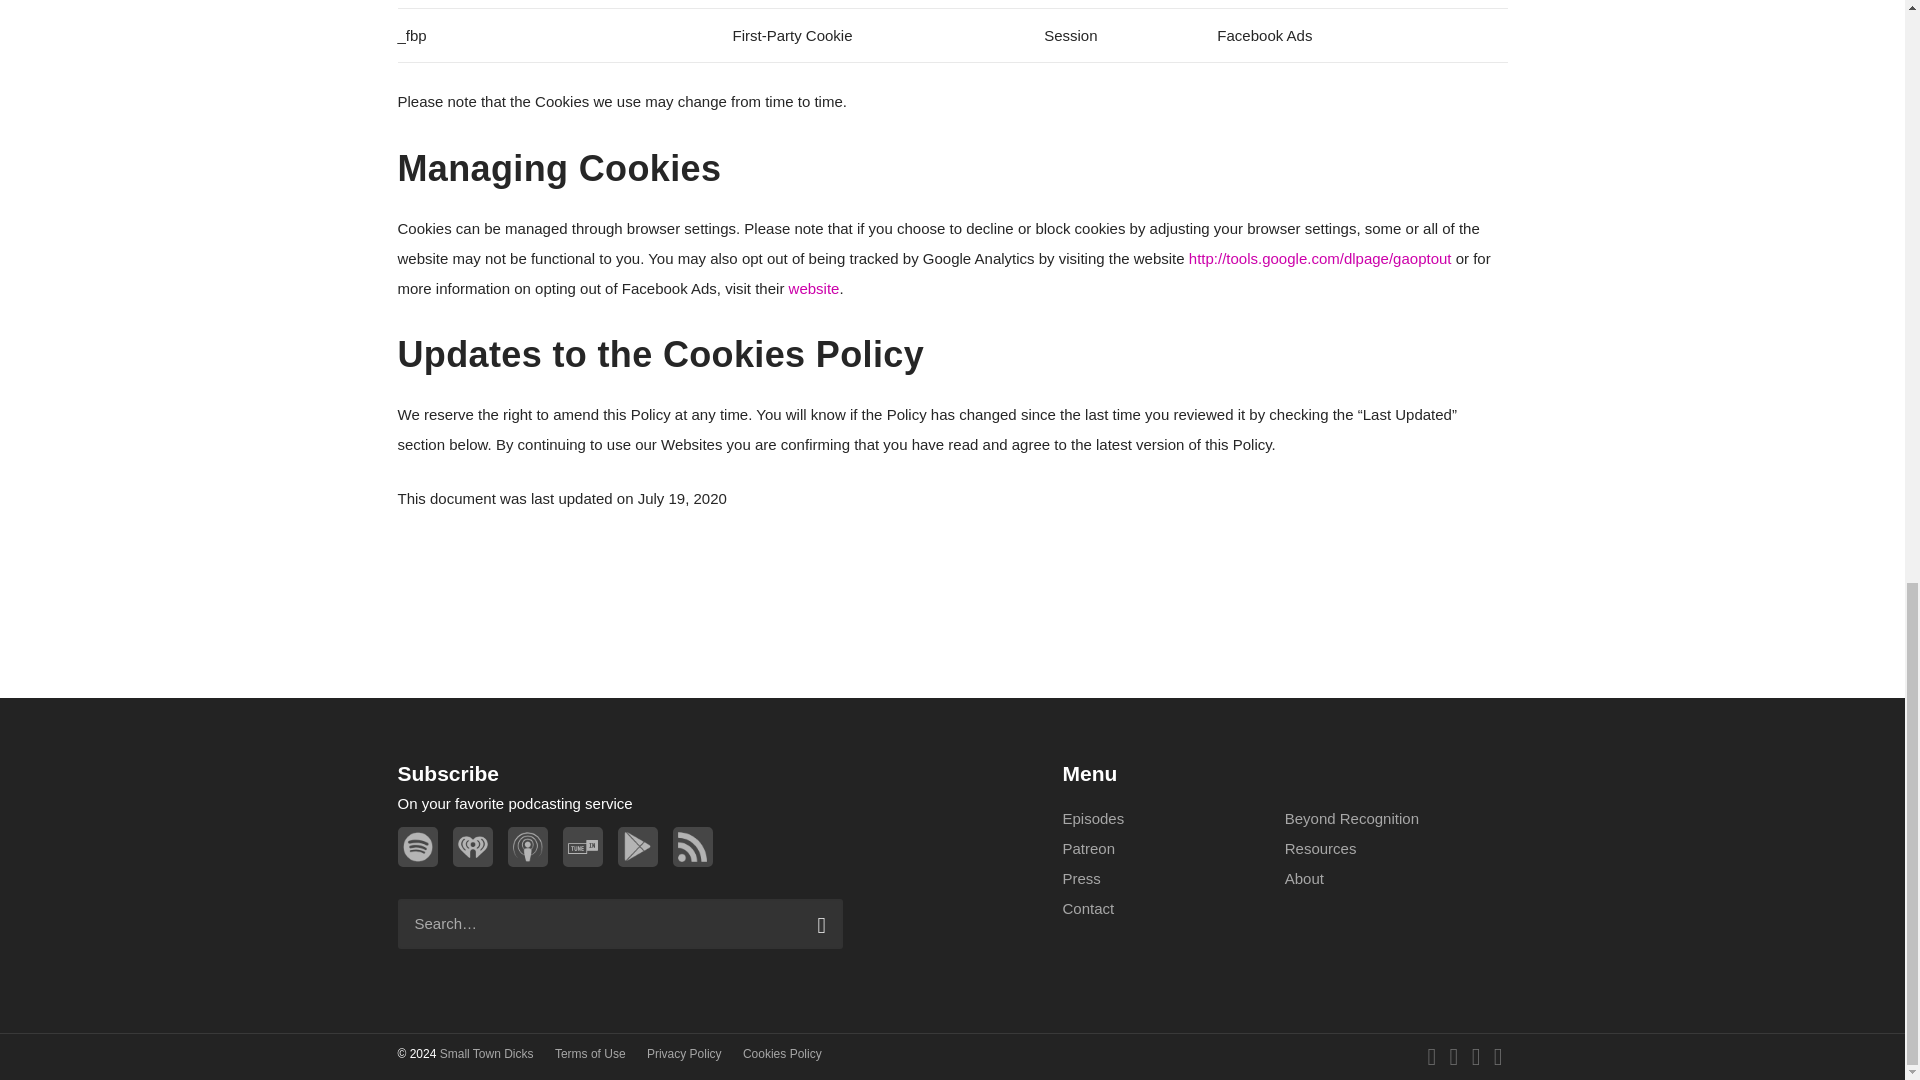 The image size is (1920, 1080). What do you see at coordinates (1351, 818) in the screenshot?
I see `Beyond Recognition` at bounding box center [1351, 818].